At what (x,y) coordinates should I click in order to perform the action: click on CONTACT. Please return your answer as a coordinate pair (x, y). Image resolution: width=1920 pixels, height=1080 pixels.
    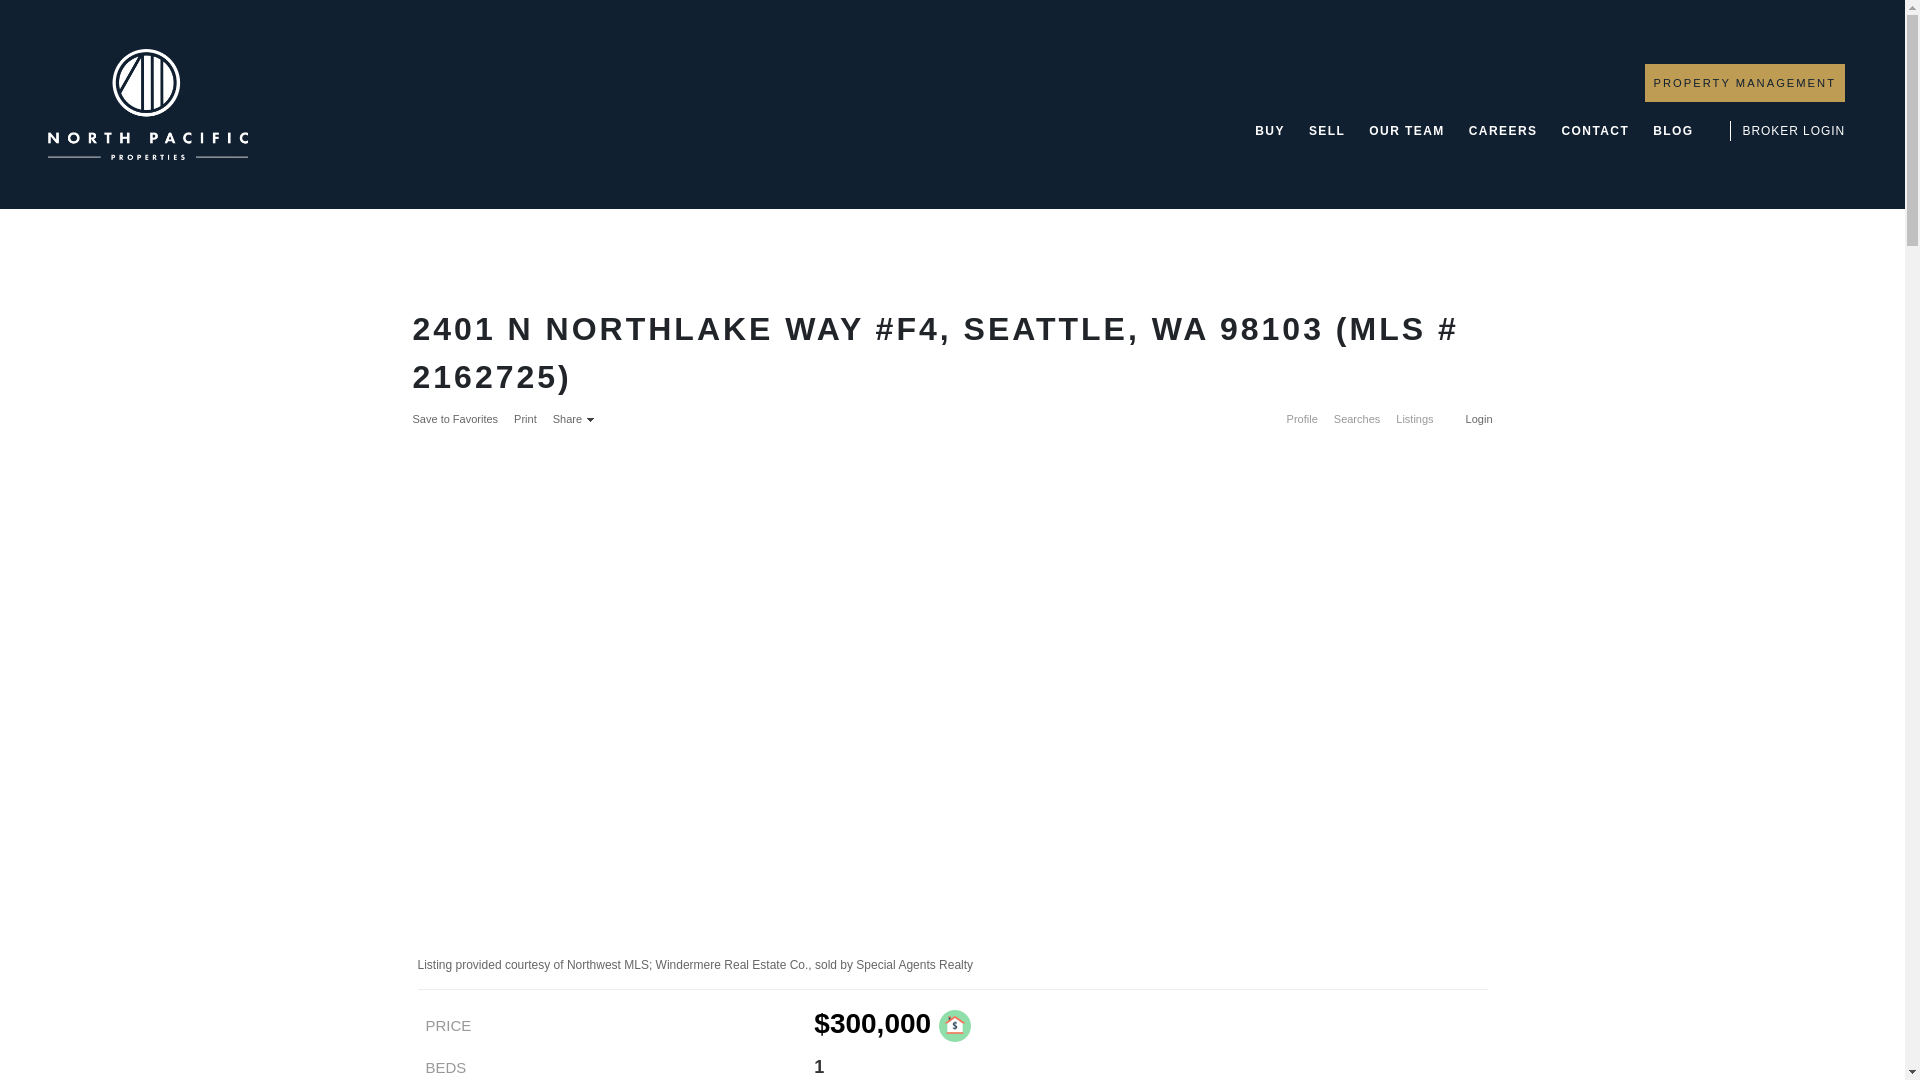
    Looking at the image, I should click on (1594, 130).